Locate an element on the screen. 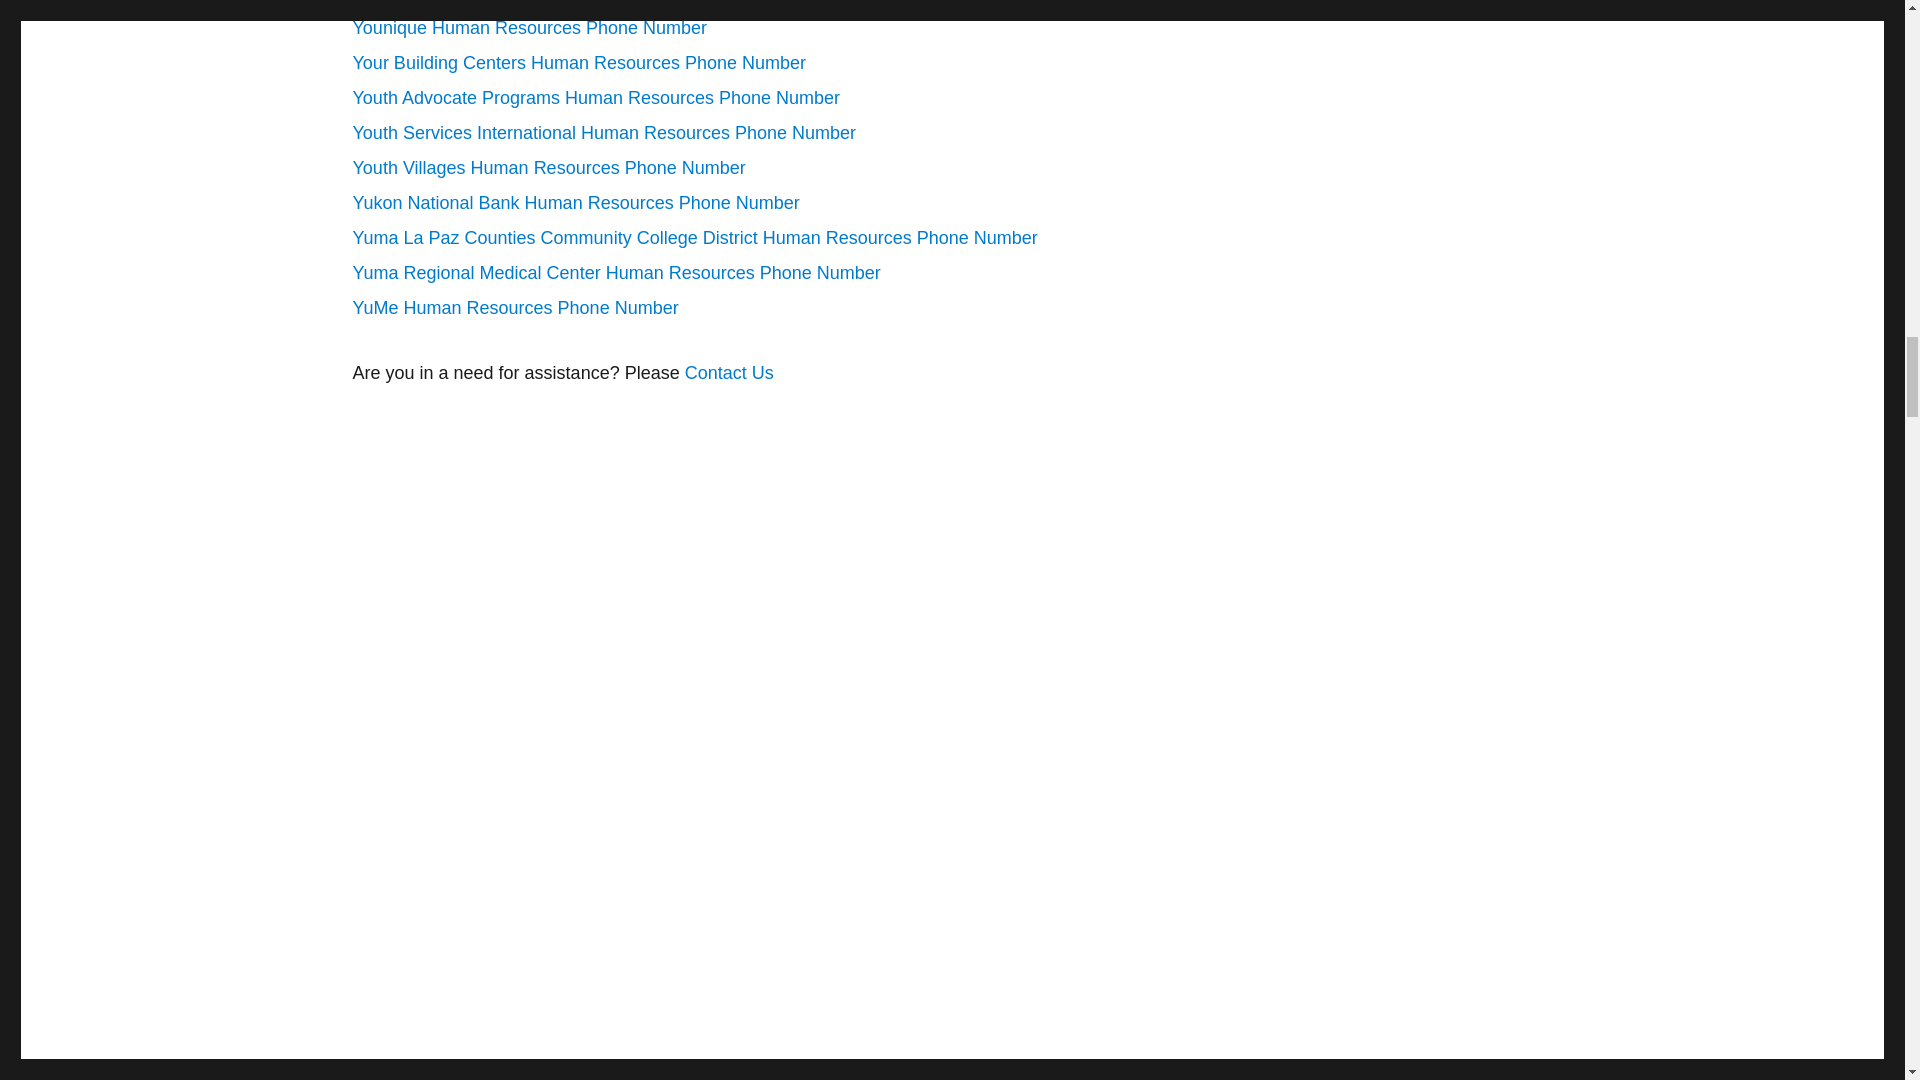 This screenshot has width=1920, height=1080. Younique Human Resources Phone Number is located at coordinates (528, 28).